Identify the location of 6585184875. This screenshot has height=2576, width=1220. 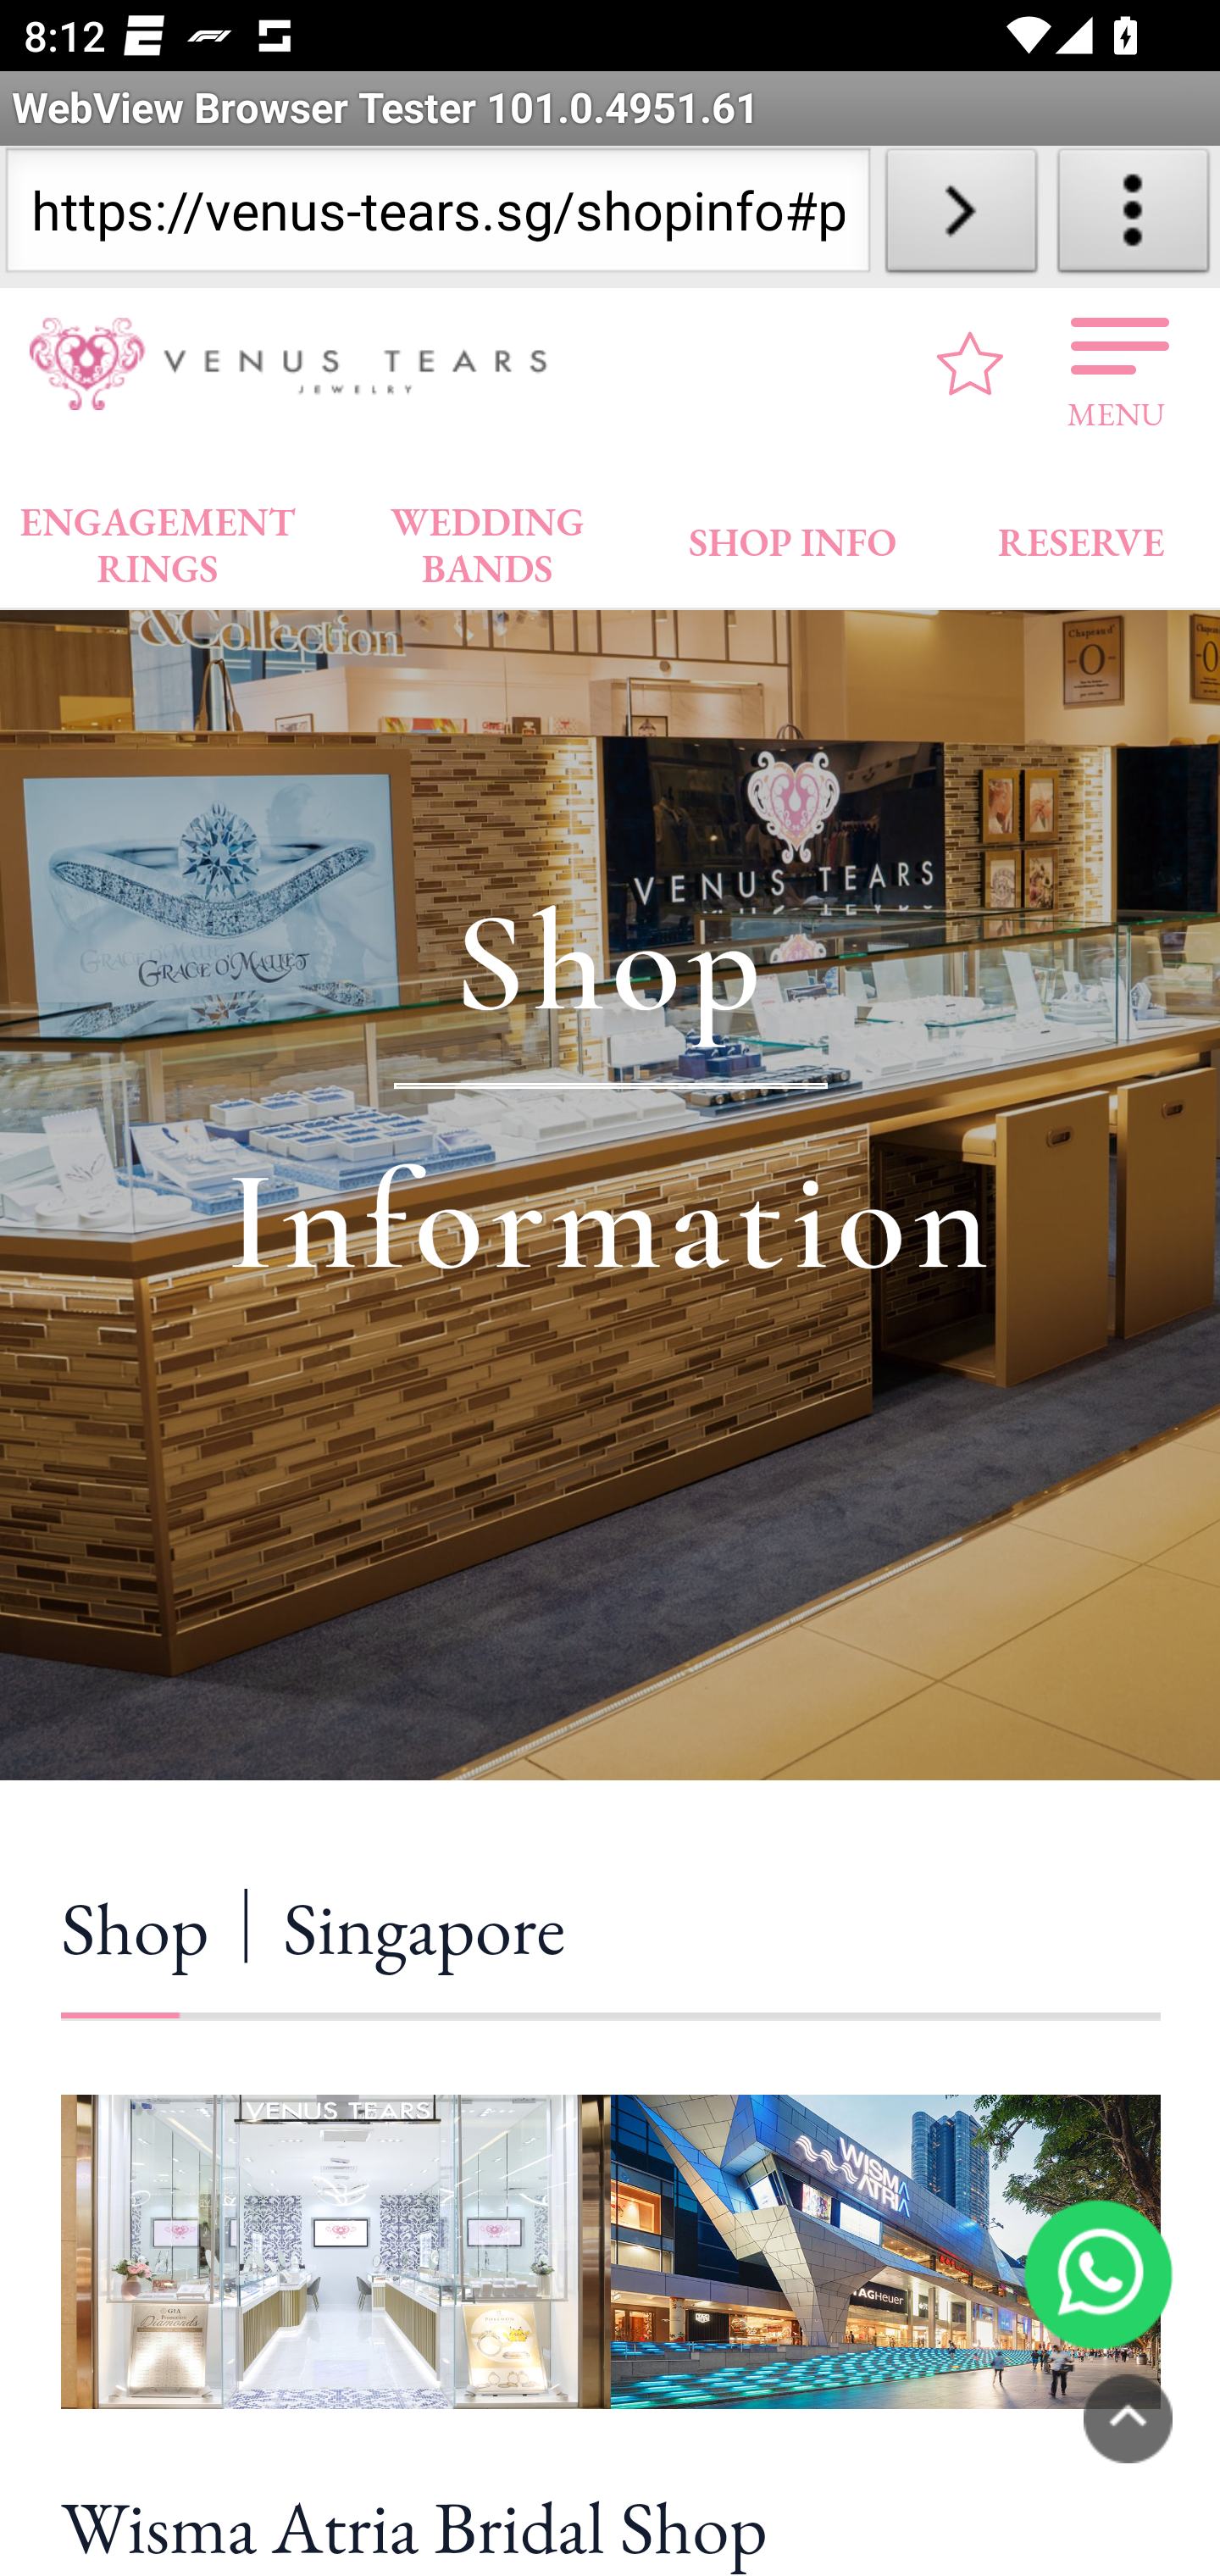
(1098, 2273).